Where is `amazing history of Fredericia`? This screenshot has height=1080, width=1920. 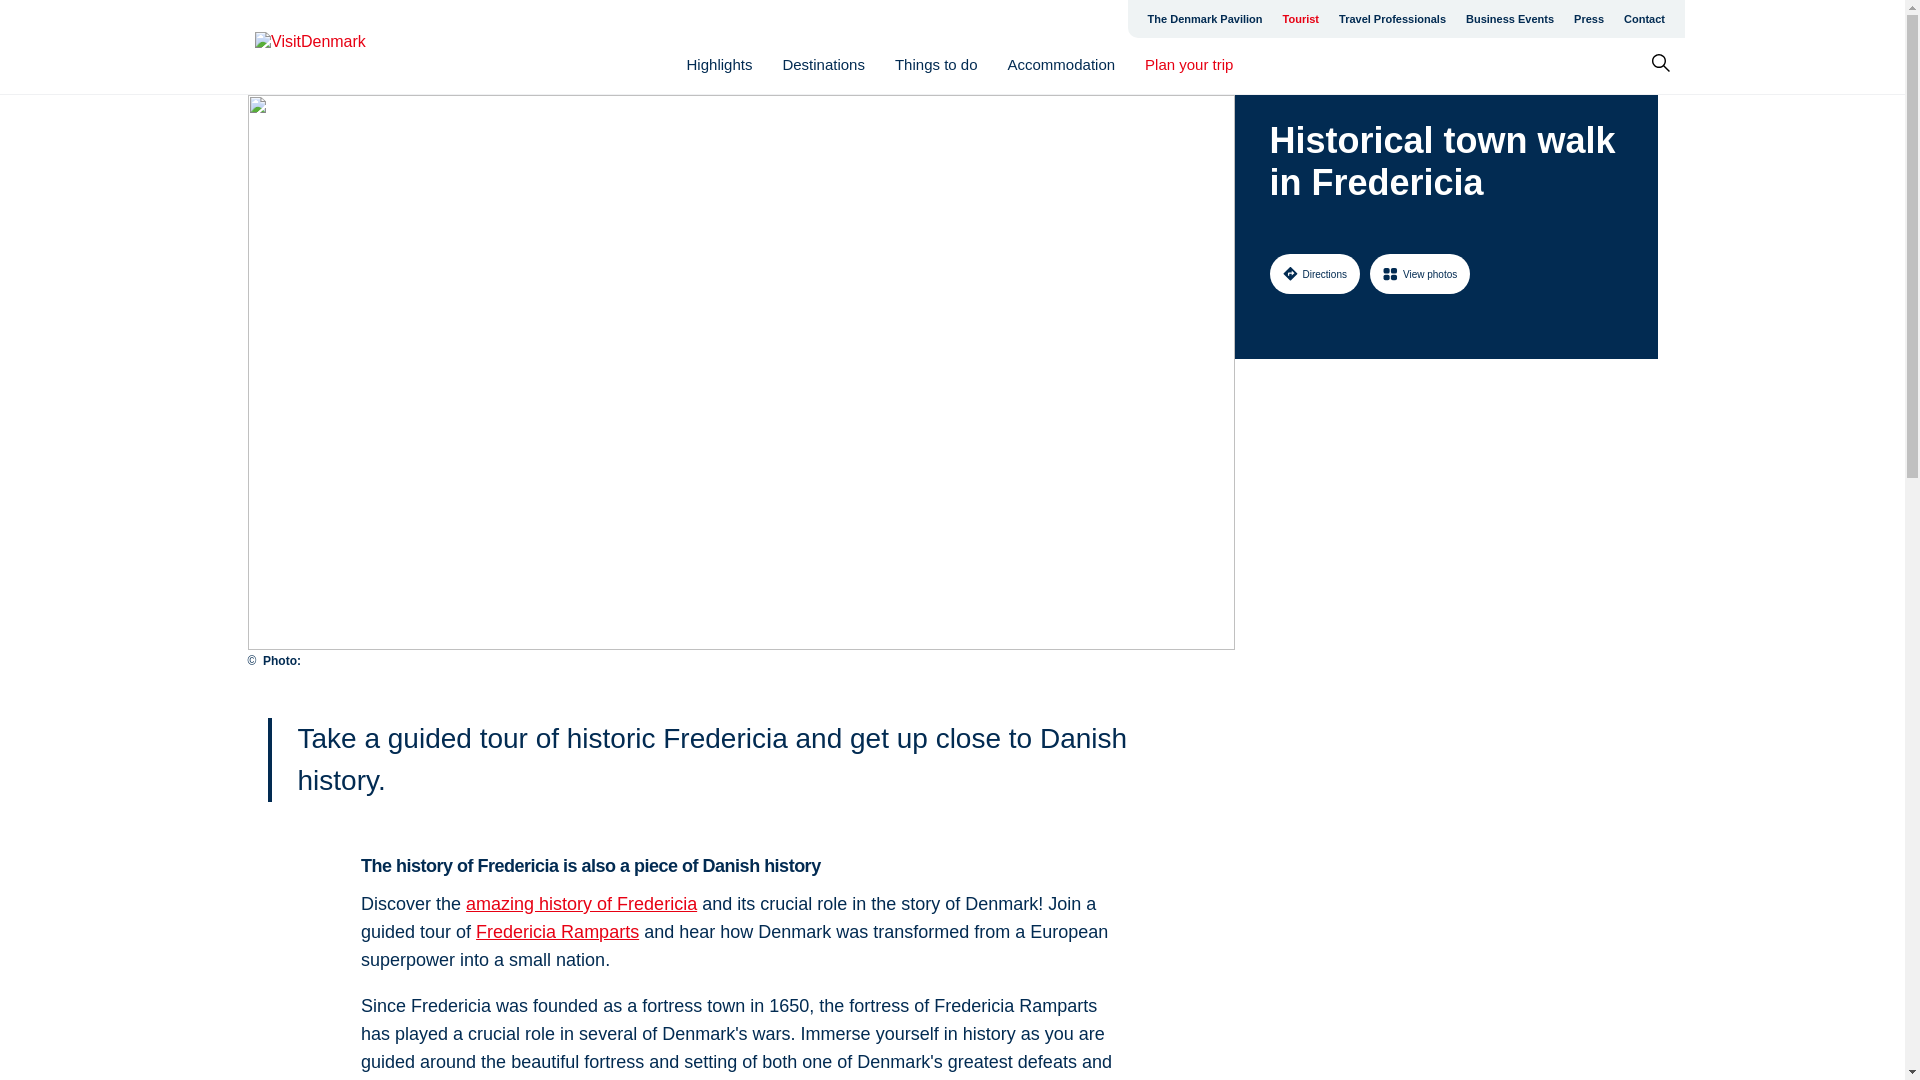 amazing history of Fredericia is located at coordinates (581, 904).